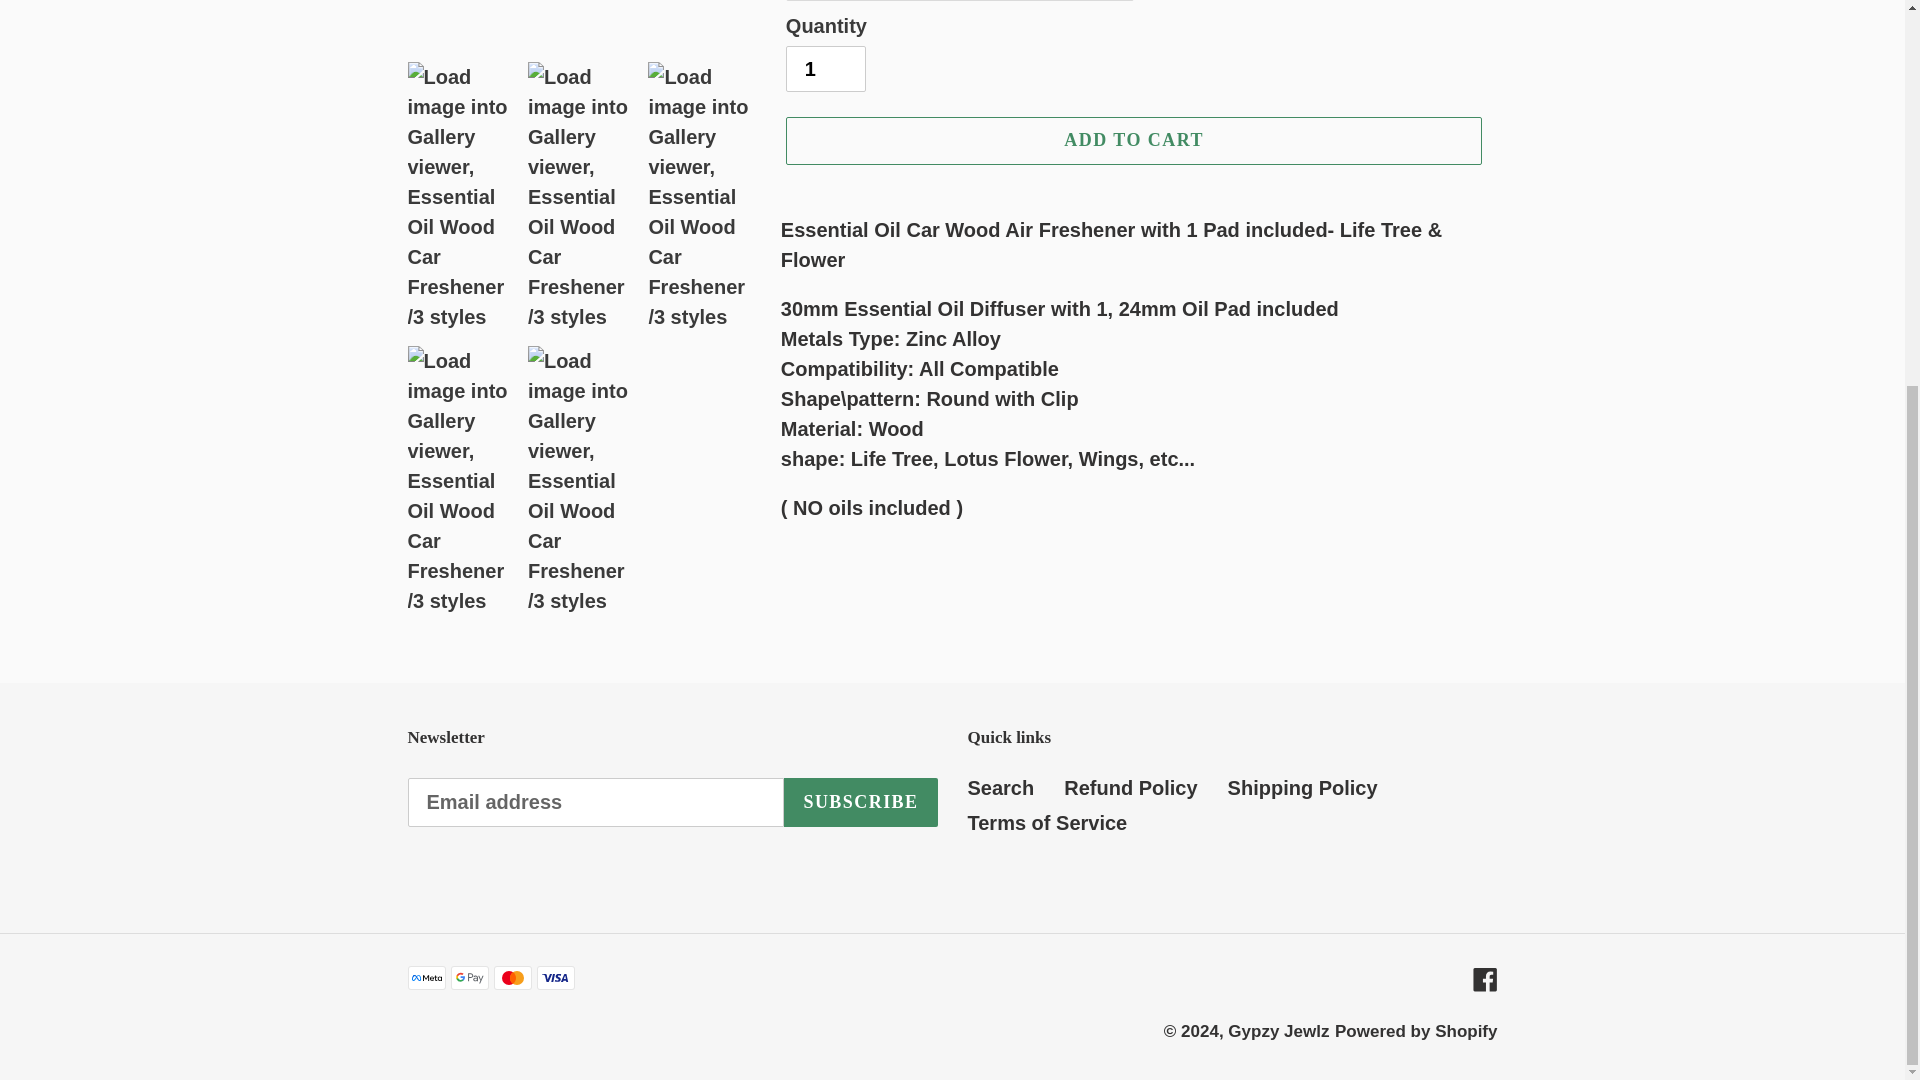 This screenshot has height=1080, width=1920. I want to click on 1, so click(825, 68).